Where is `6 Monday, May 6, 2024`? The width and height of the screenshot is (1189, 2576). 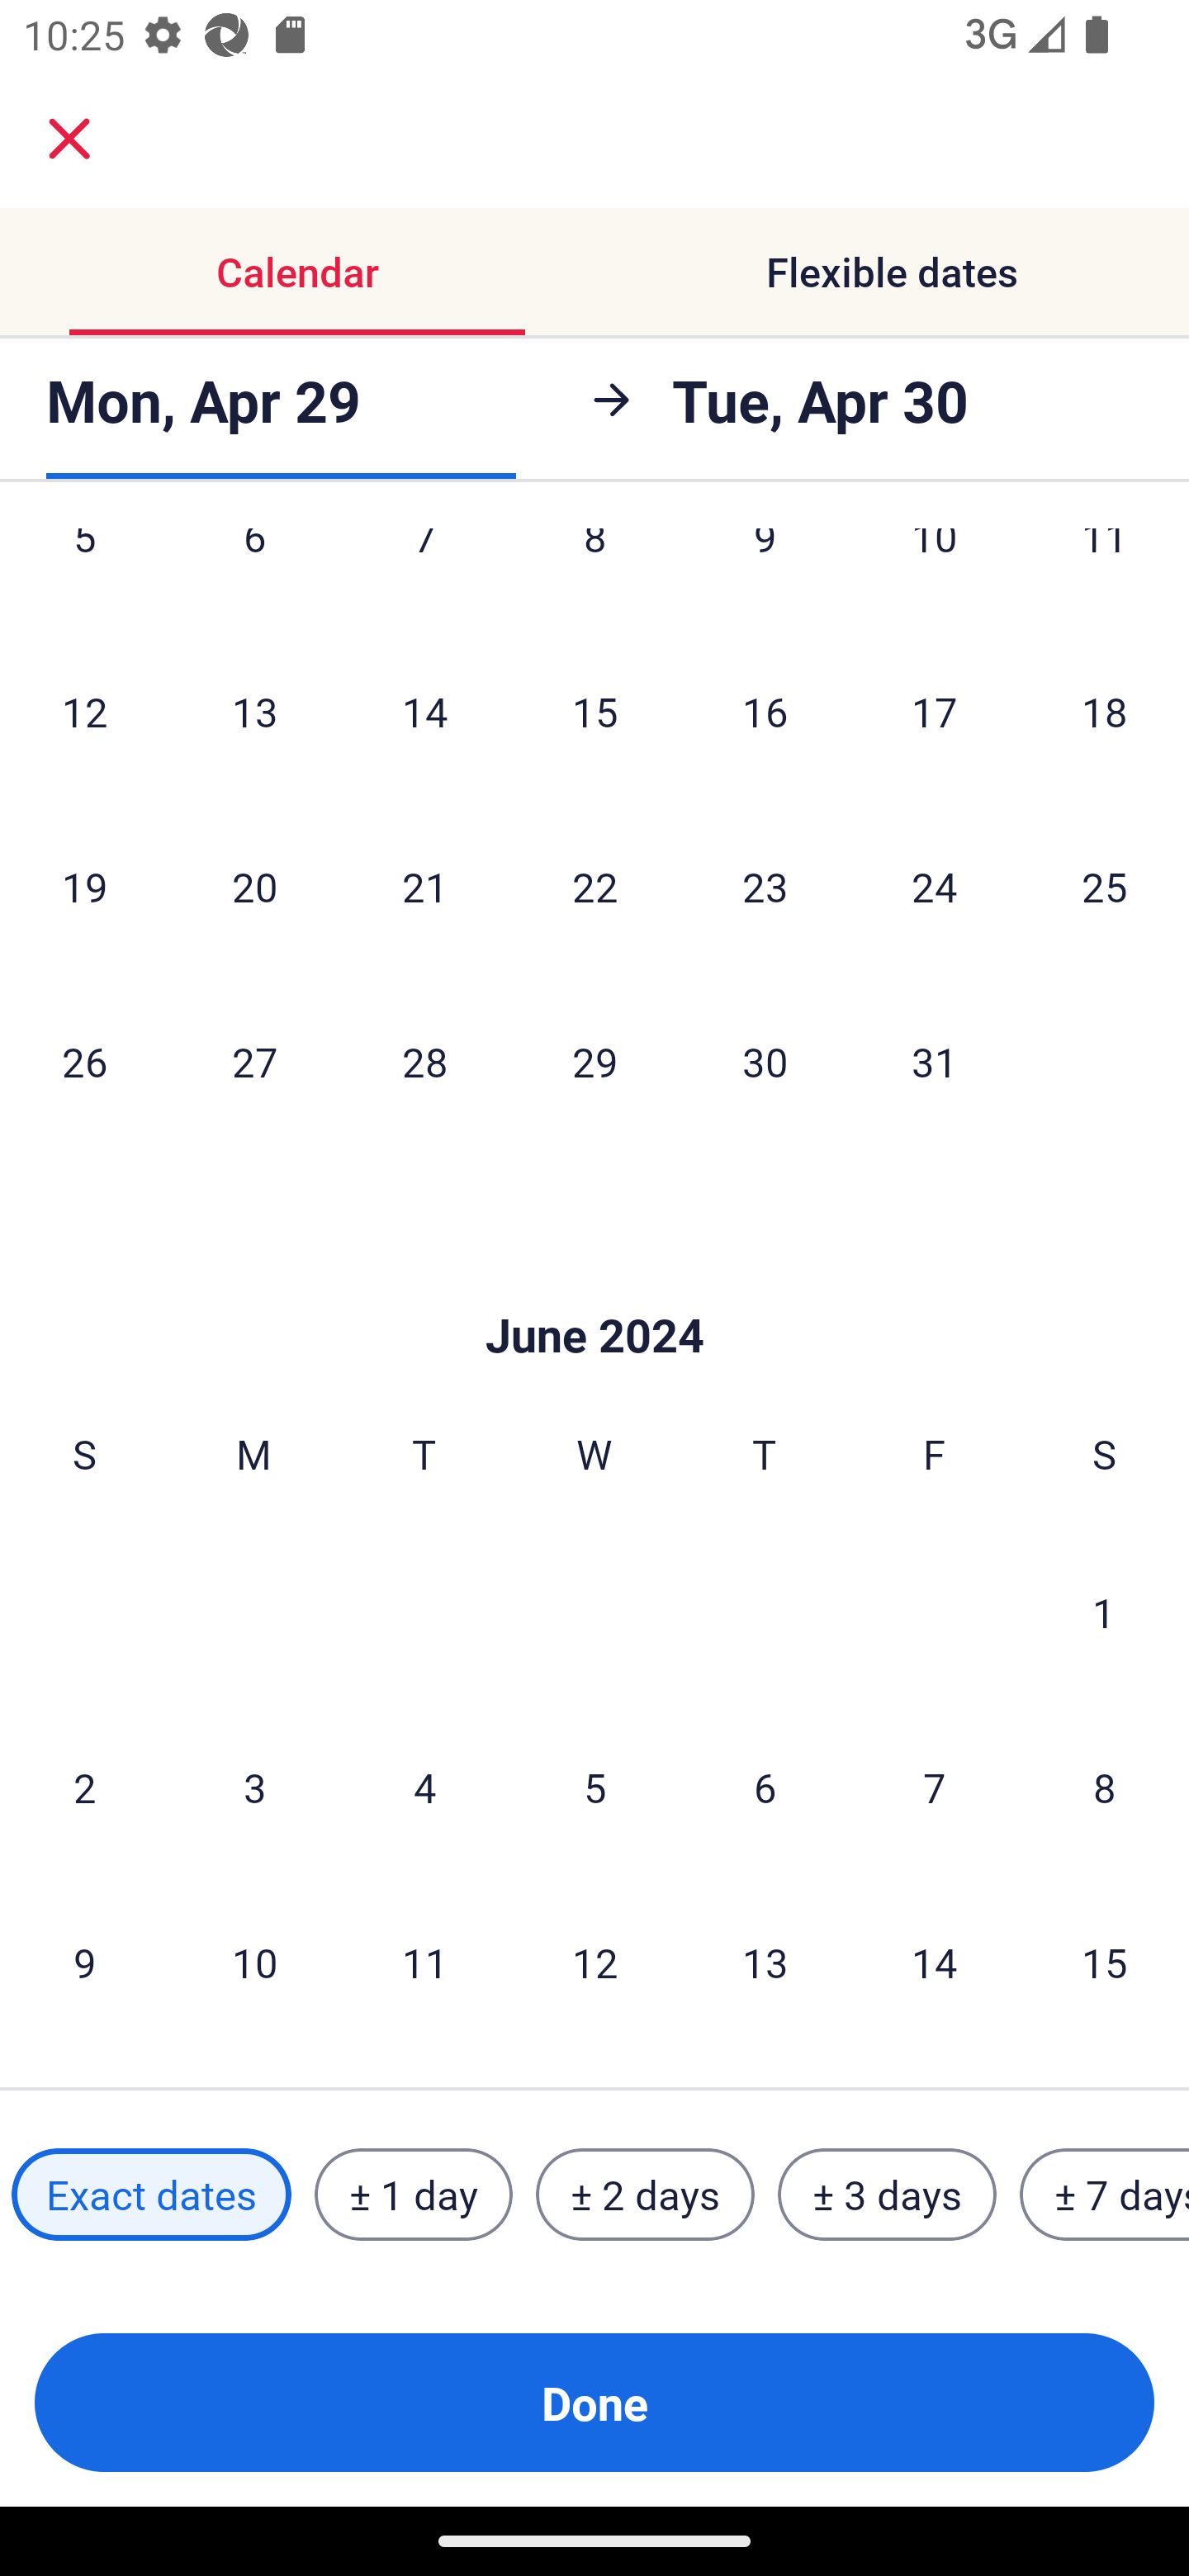 6 Monday, May 6, 2024 is located at coordinates (254, 574).